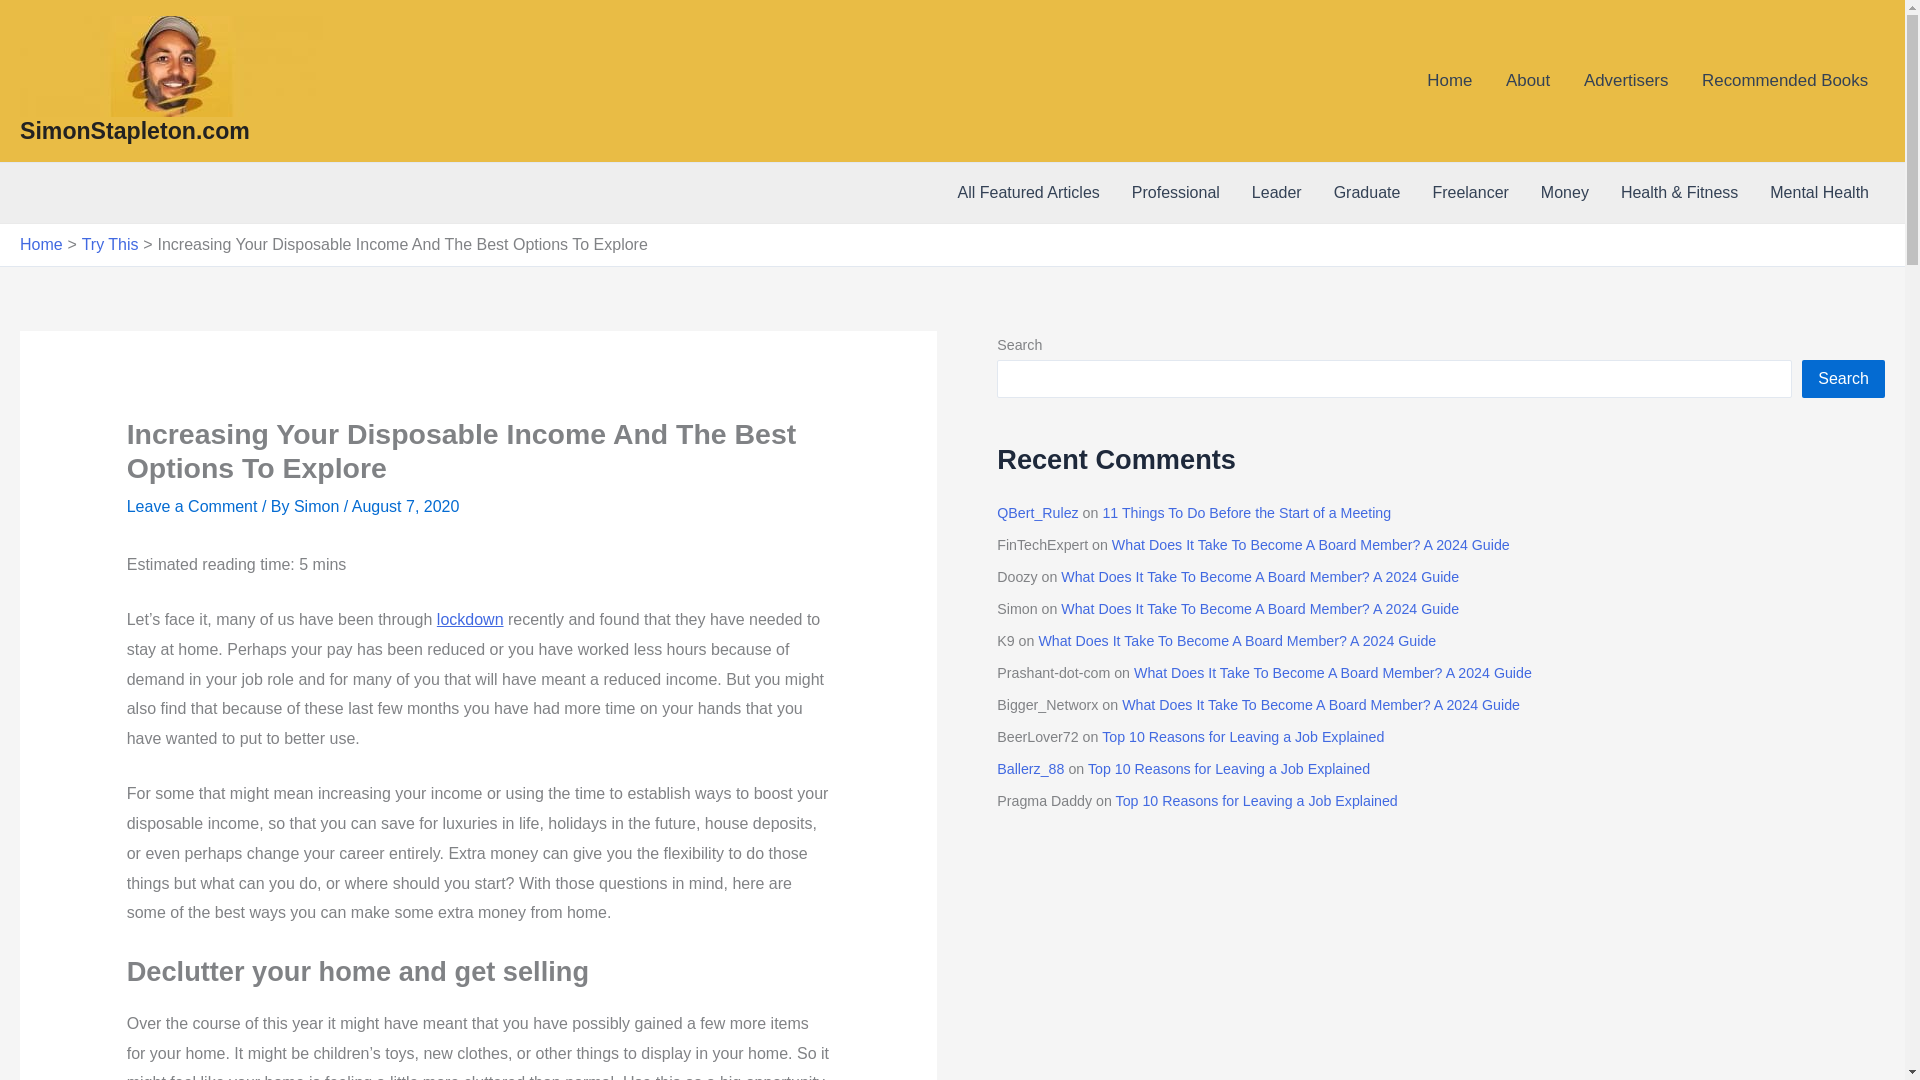 Image resolution: width=1920 pixels, height=1080 pixels. What do you see at coordinates (1528, 80) in the screenshot?
I see `About` at bounding box center [1528, 80].